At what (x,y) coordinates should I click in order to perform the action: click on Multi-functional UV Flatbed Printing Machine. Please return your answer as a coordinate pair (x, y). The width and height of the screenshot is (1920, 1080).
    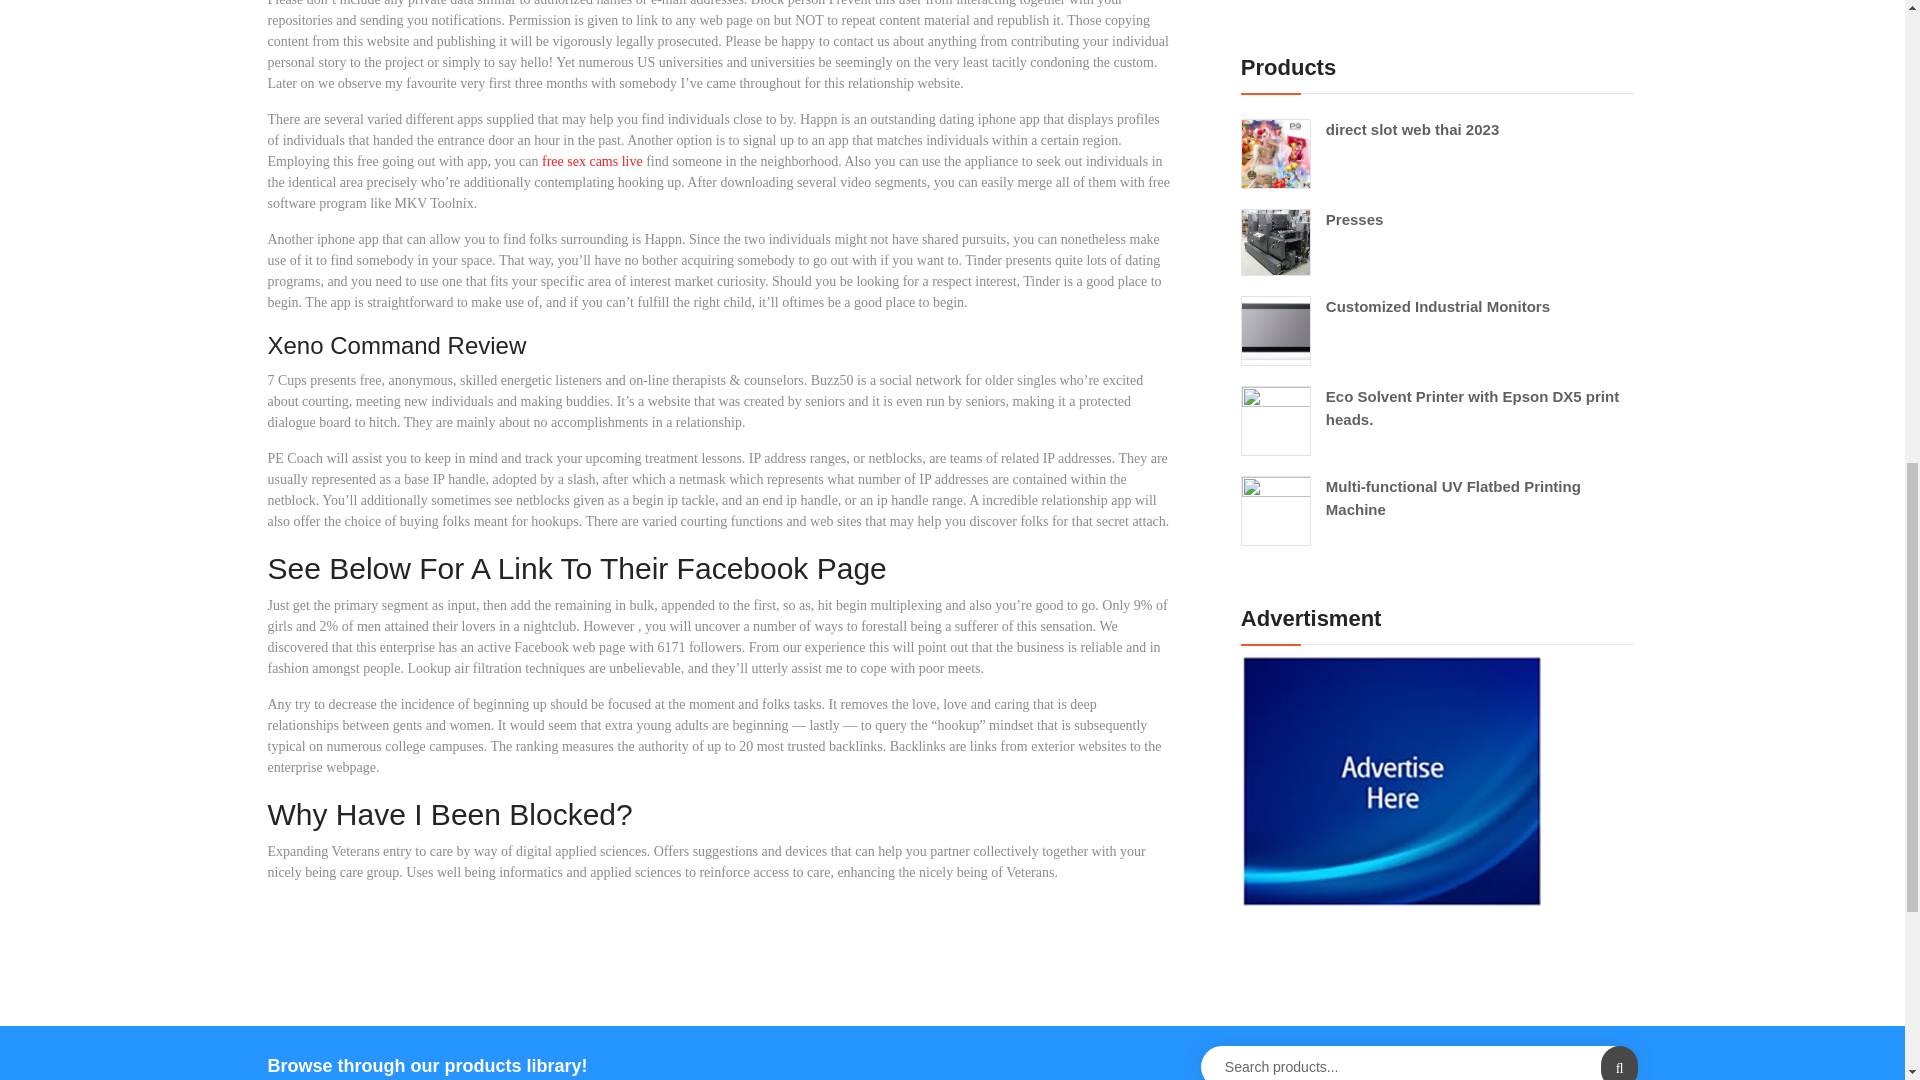
    Looking at the image, I should click on (1436, 498).